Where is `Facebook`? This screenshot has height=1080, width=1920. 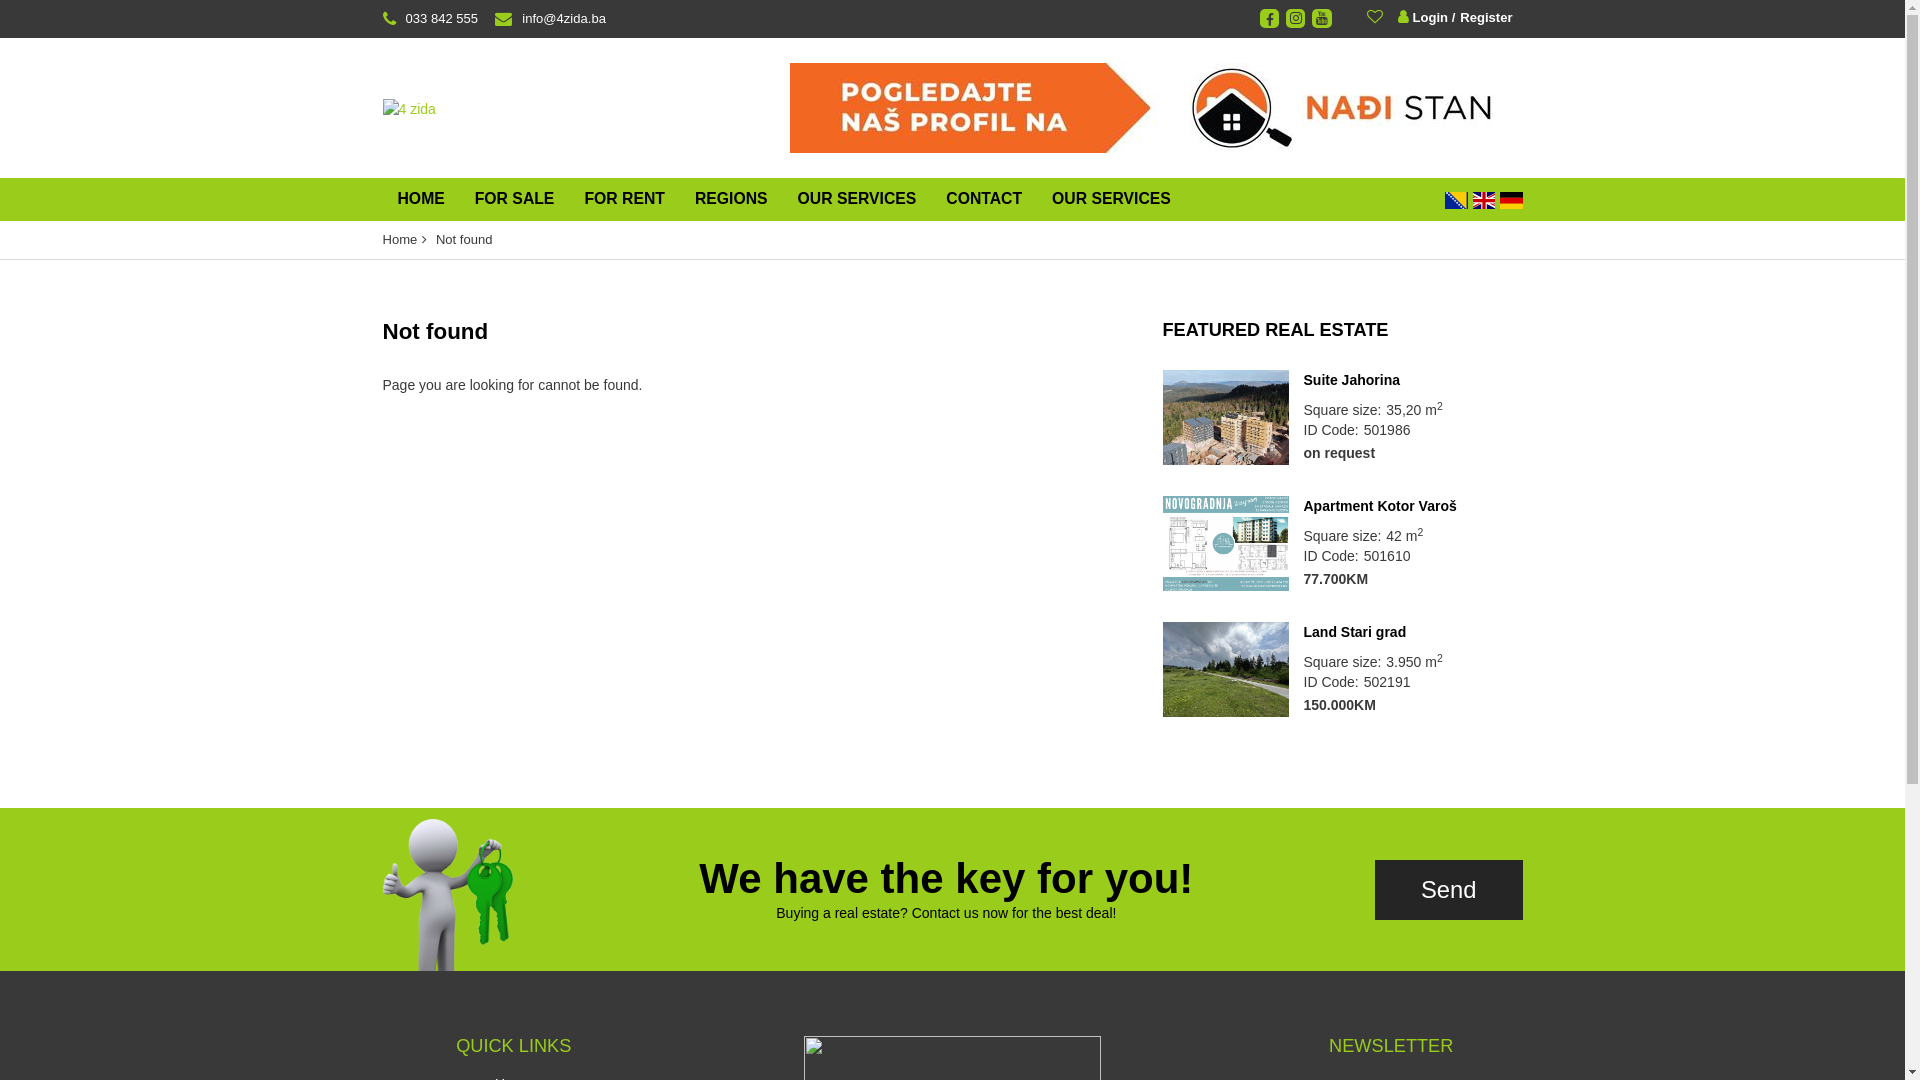 Facebook is located at coordinates (1270, 18).